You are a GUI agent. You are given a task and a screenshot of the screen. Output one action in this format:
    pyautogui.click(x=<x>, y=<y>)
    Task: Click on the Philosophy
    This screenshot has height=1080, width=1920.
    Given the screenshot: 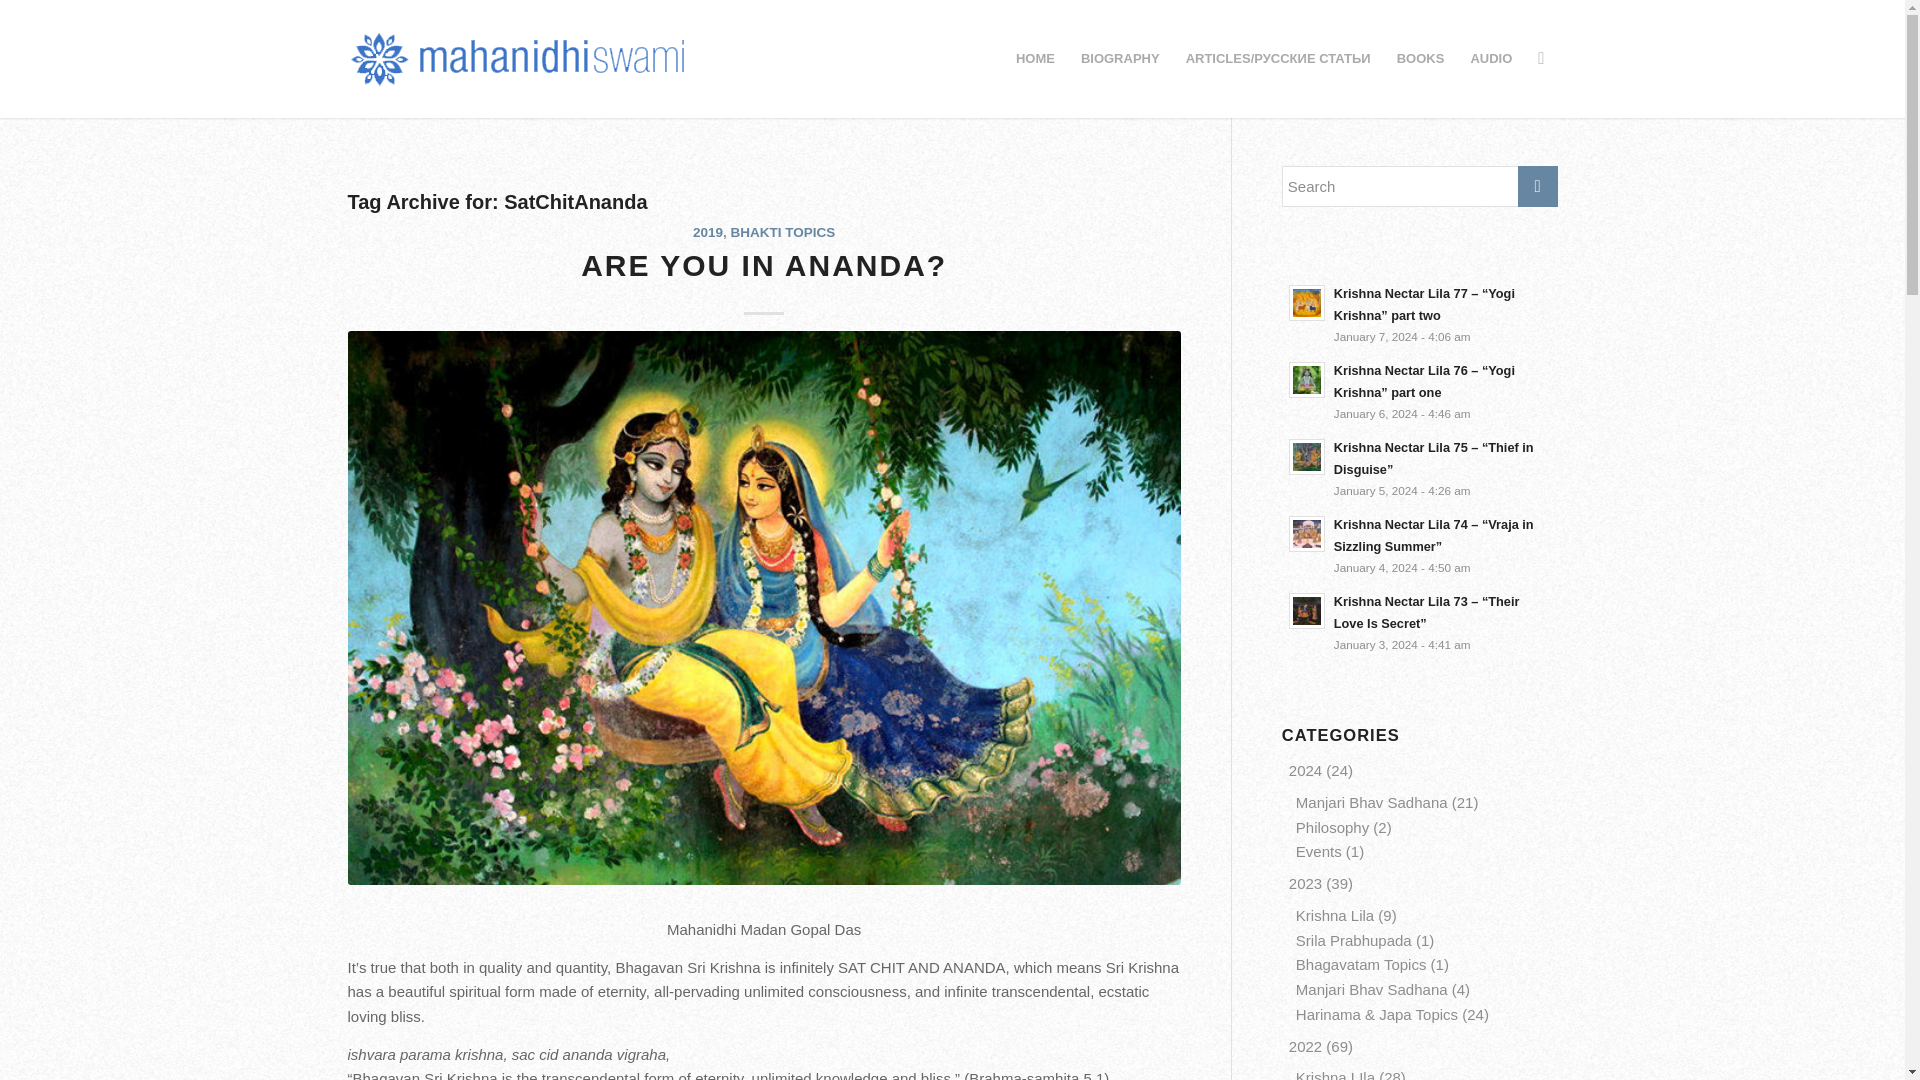 What is the action you would take?
    pyautogui.click(x=1332, y=826)
    